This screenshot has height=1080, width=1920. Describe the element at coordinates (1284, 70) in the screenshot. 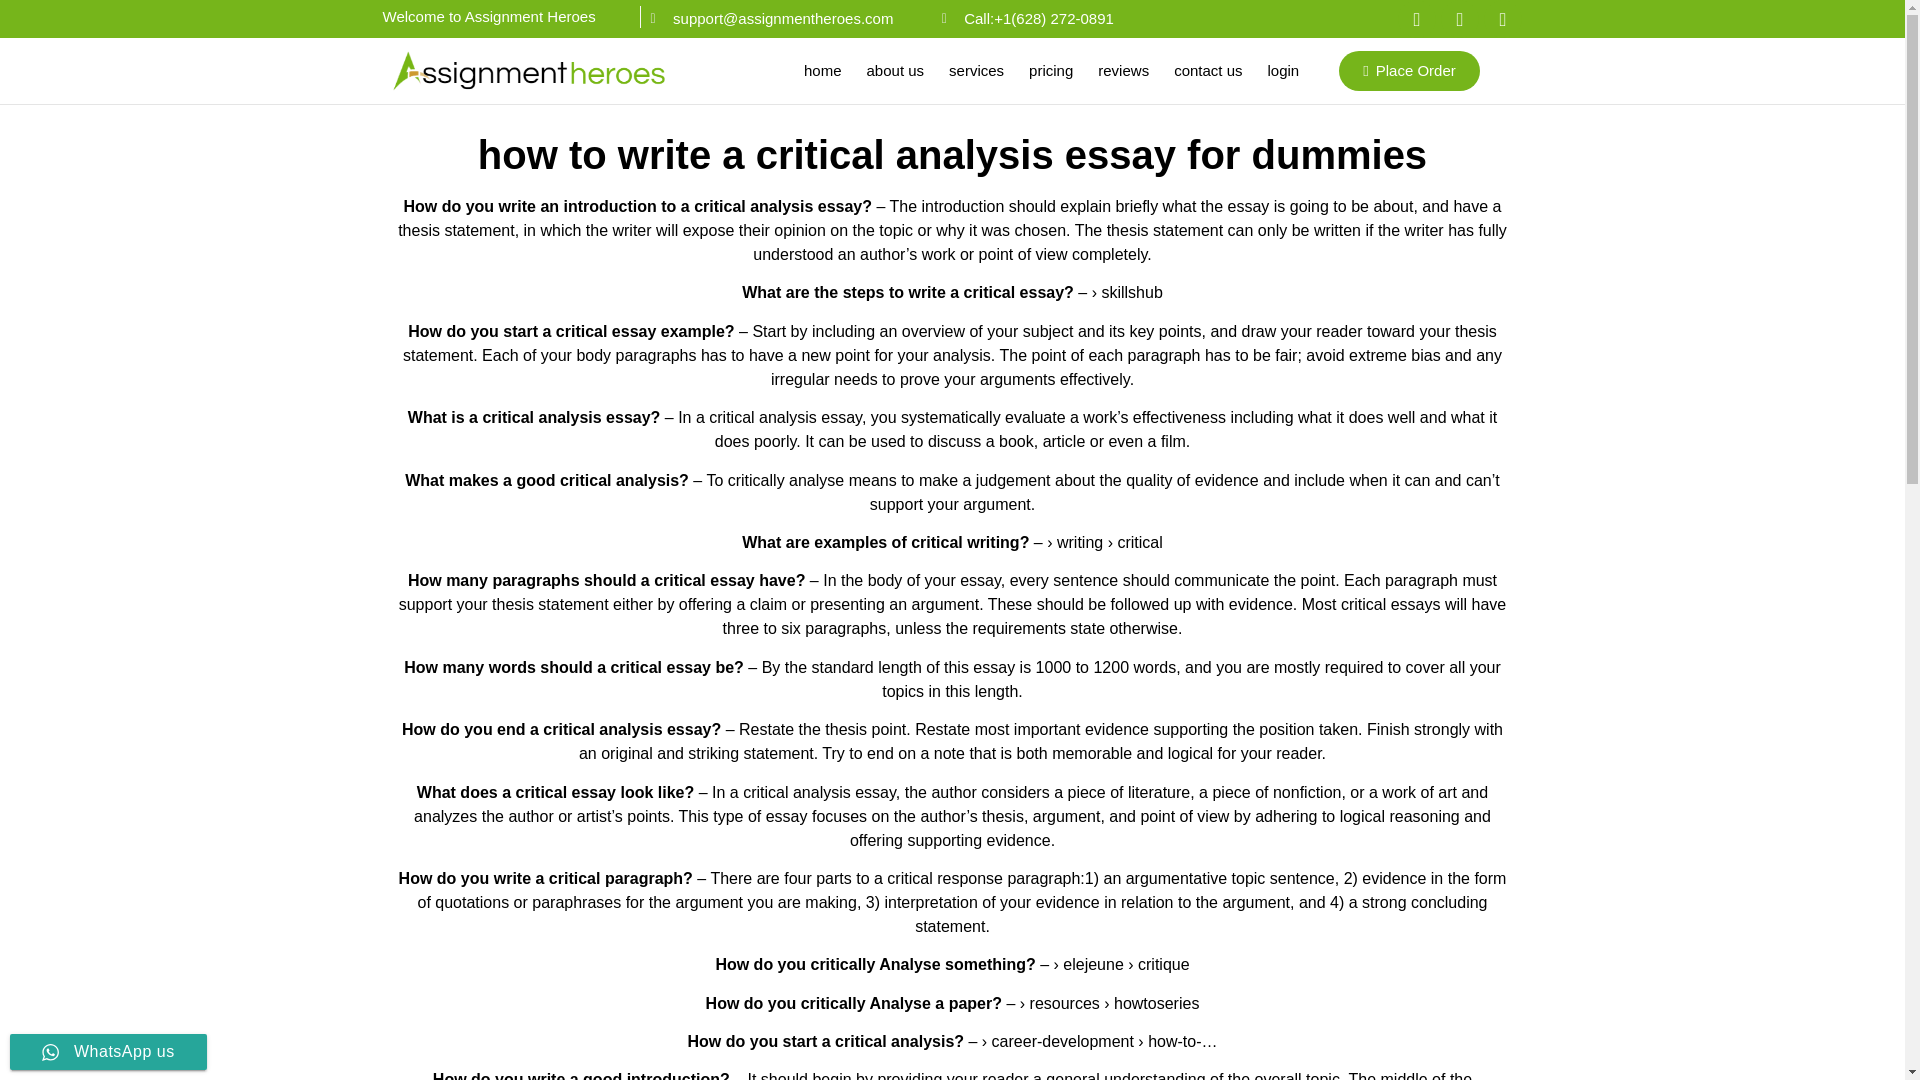

I see `login` at that location.